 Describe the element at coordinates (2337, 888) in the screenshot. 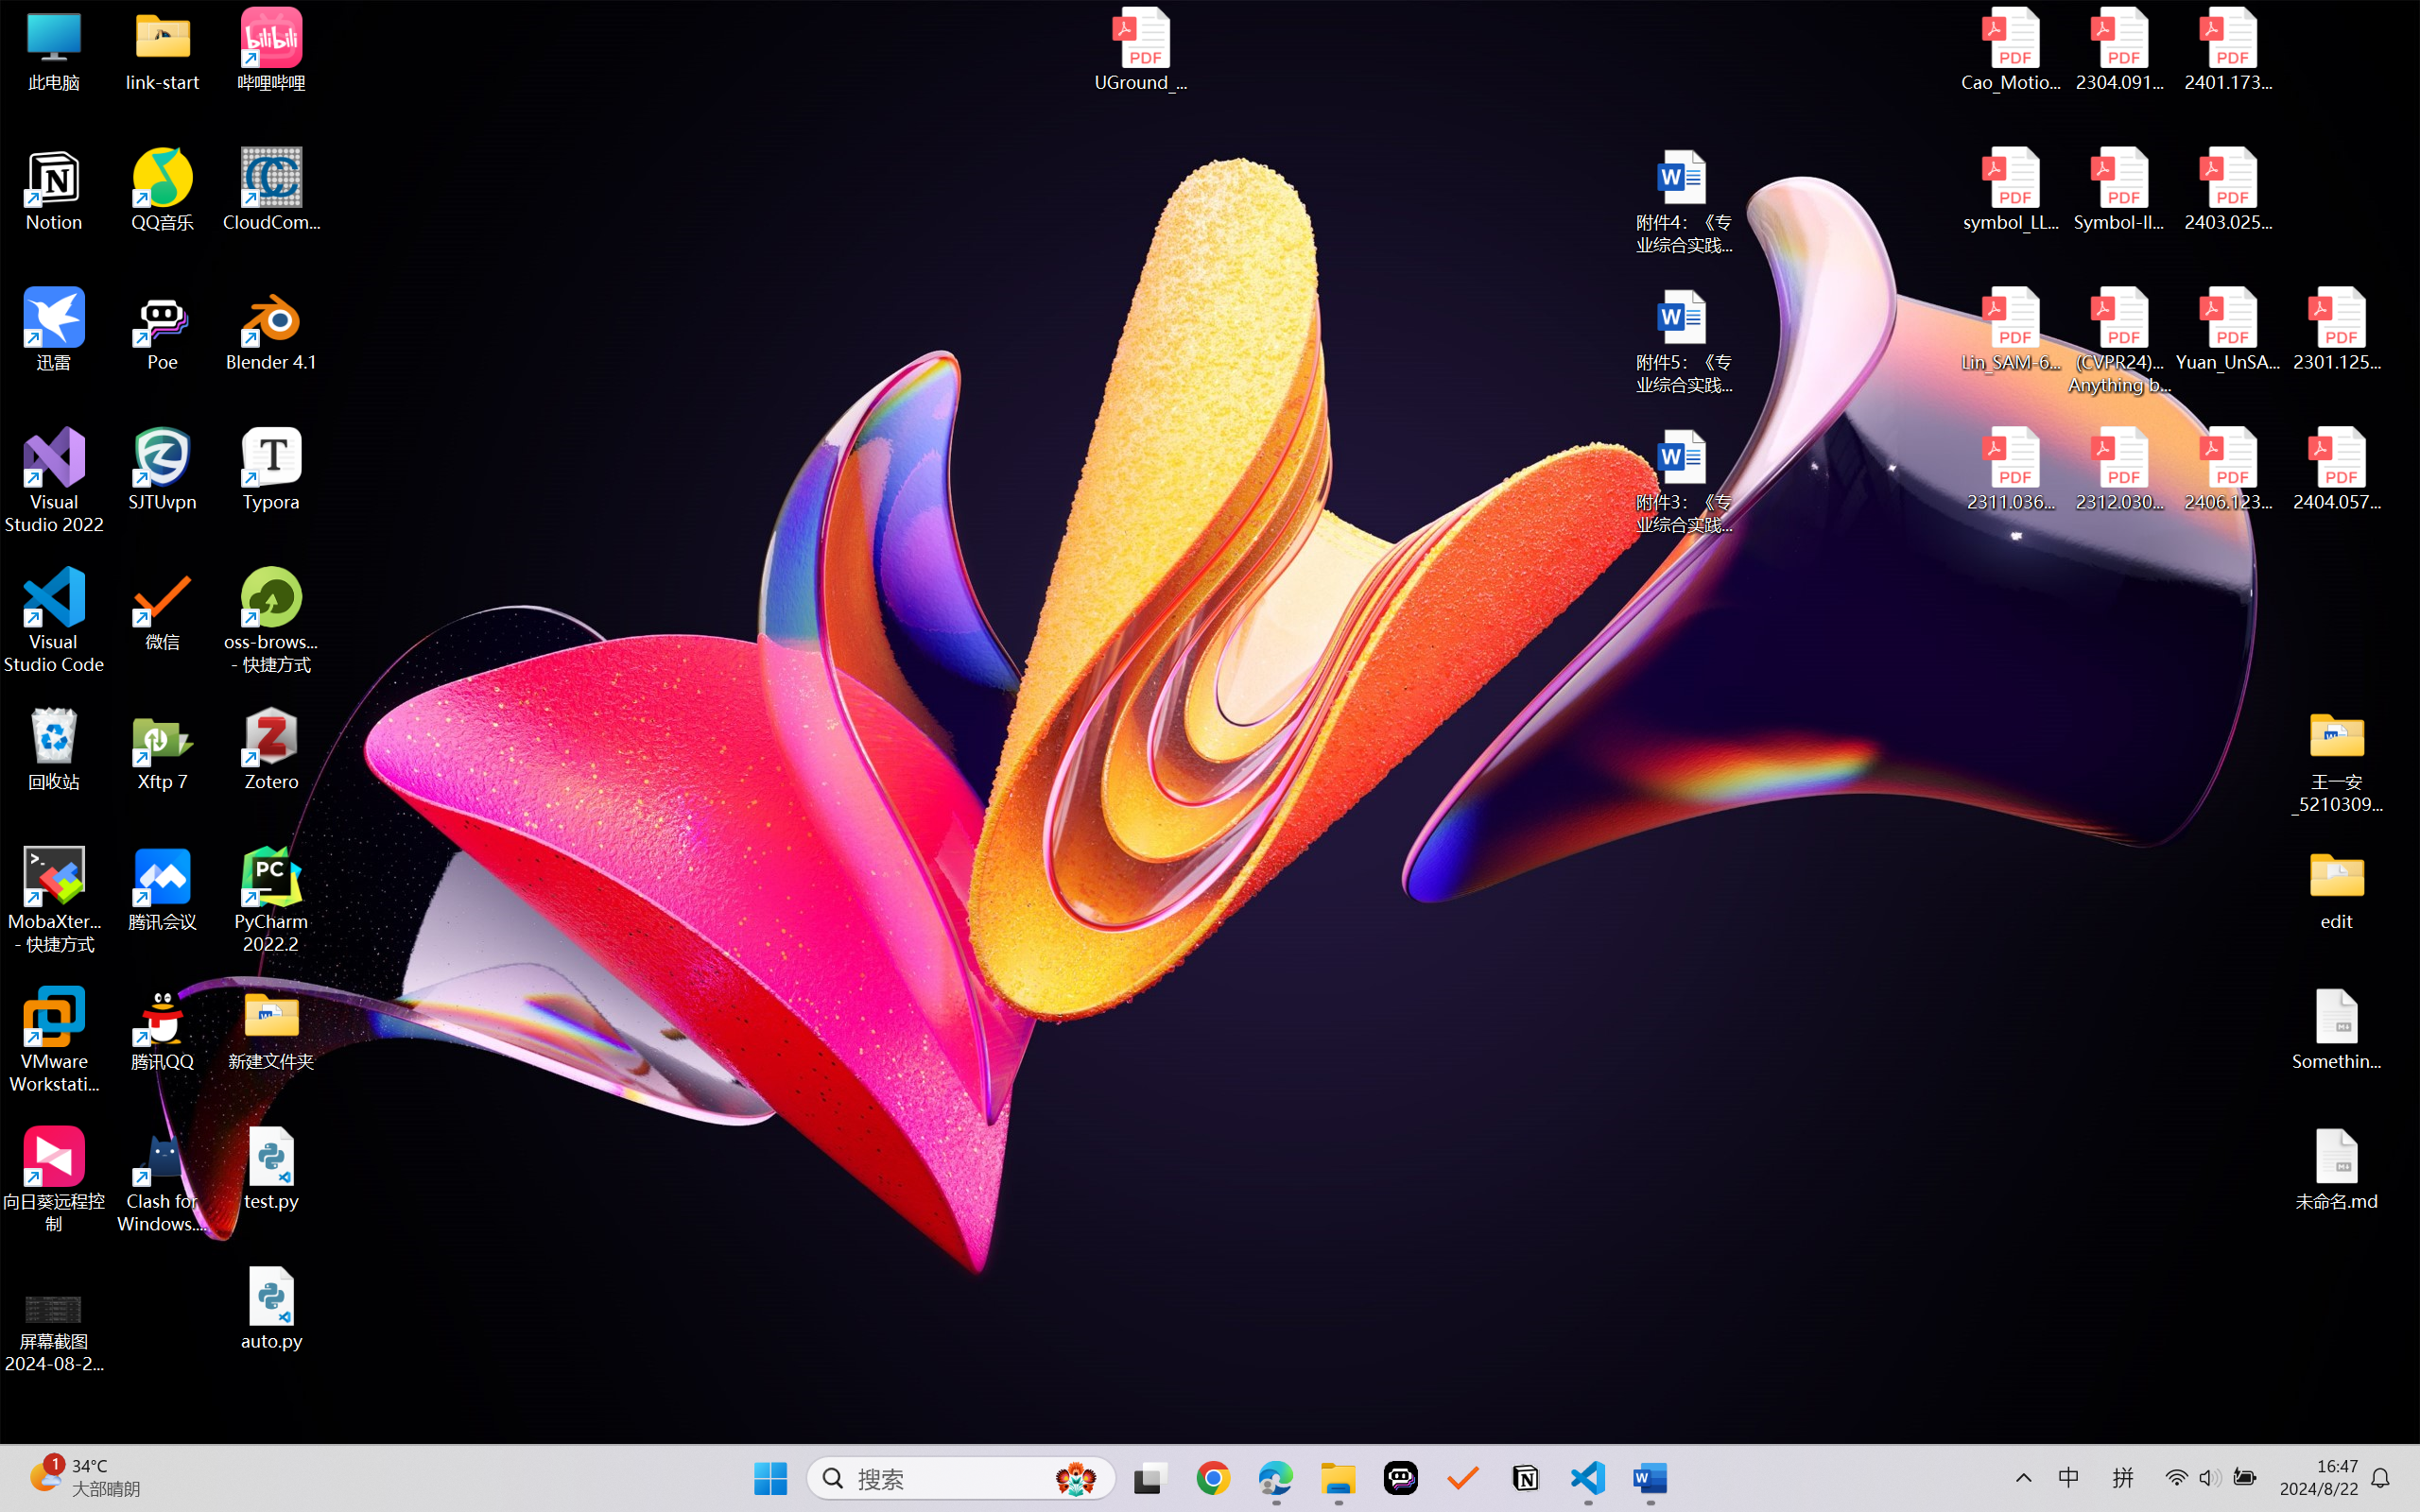

I see `edit` at that location.